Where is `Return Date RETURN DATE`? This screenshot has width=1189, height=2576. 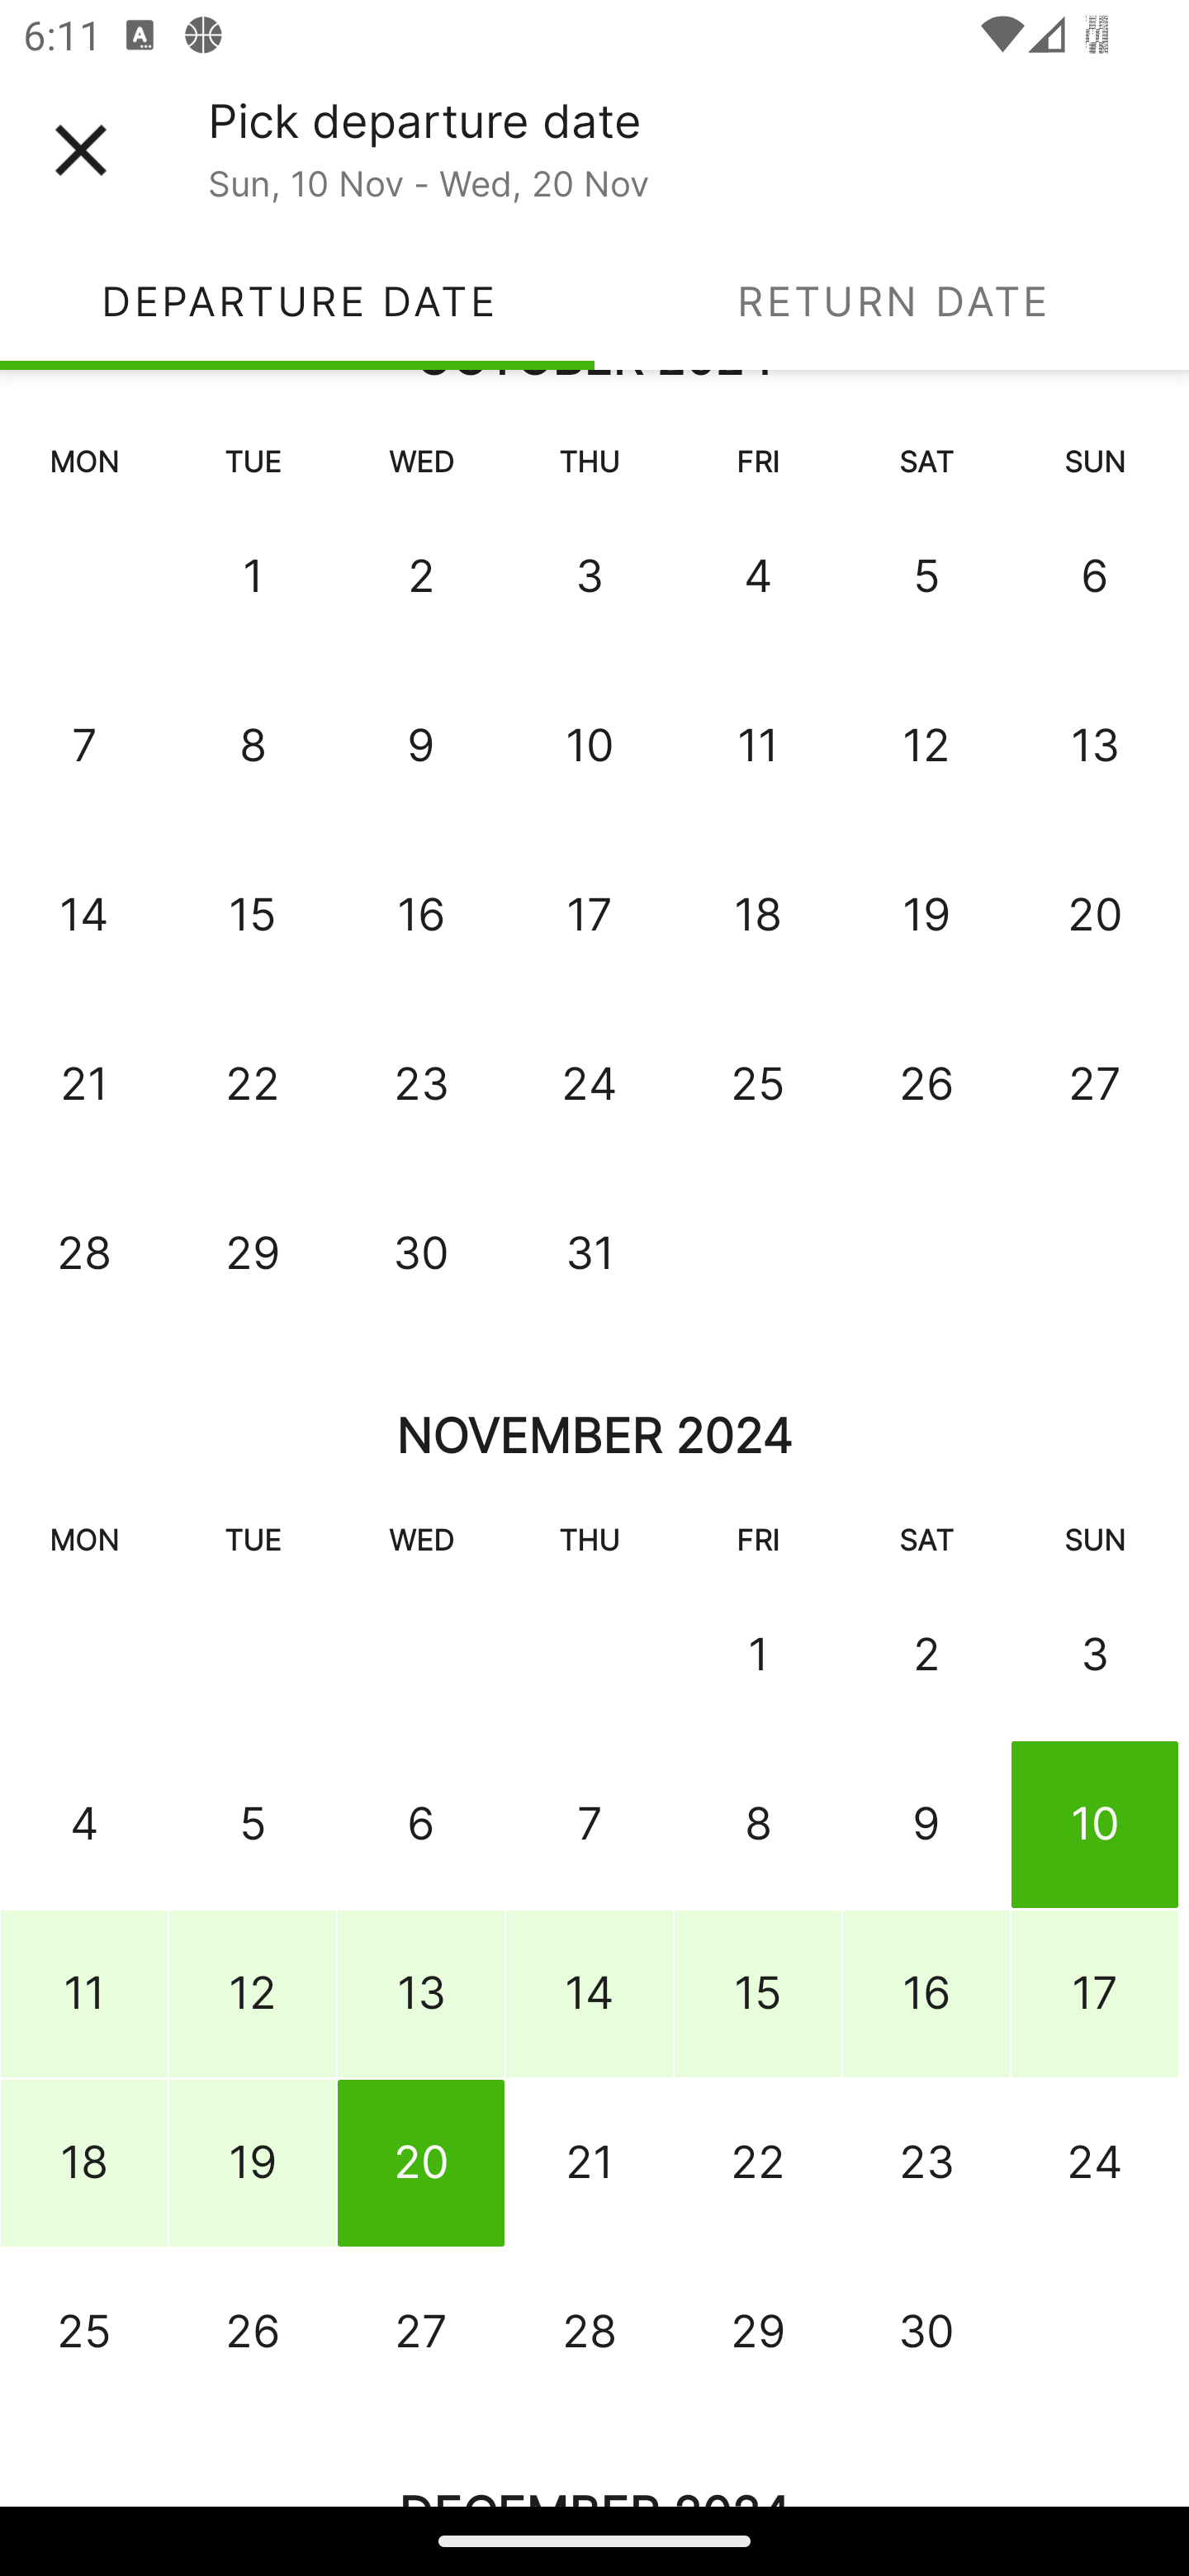
Return Date RETURN DATE is located at coordinates (892, 301).